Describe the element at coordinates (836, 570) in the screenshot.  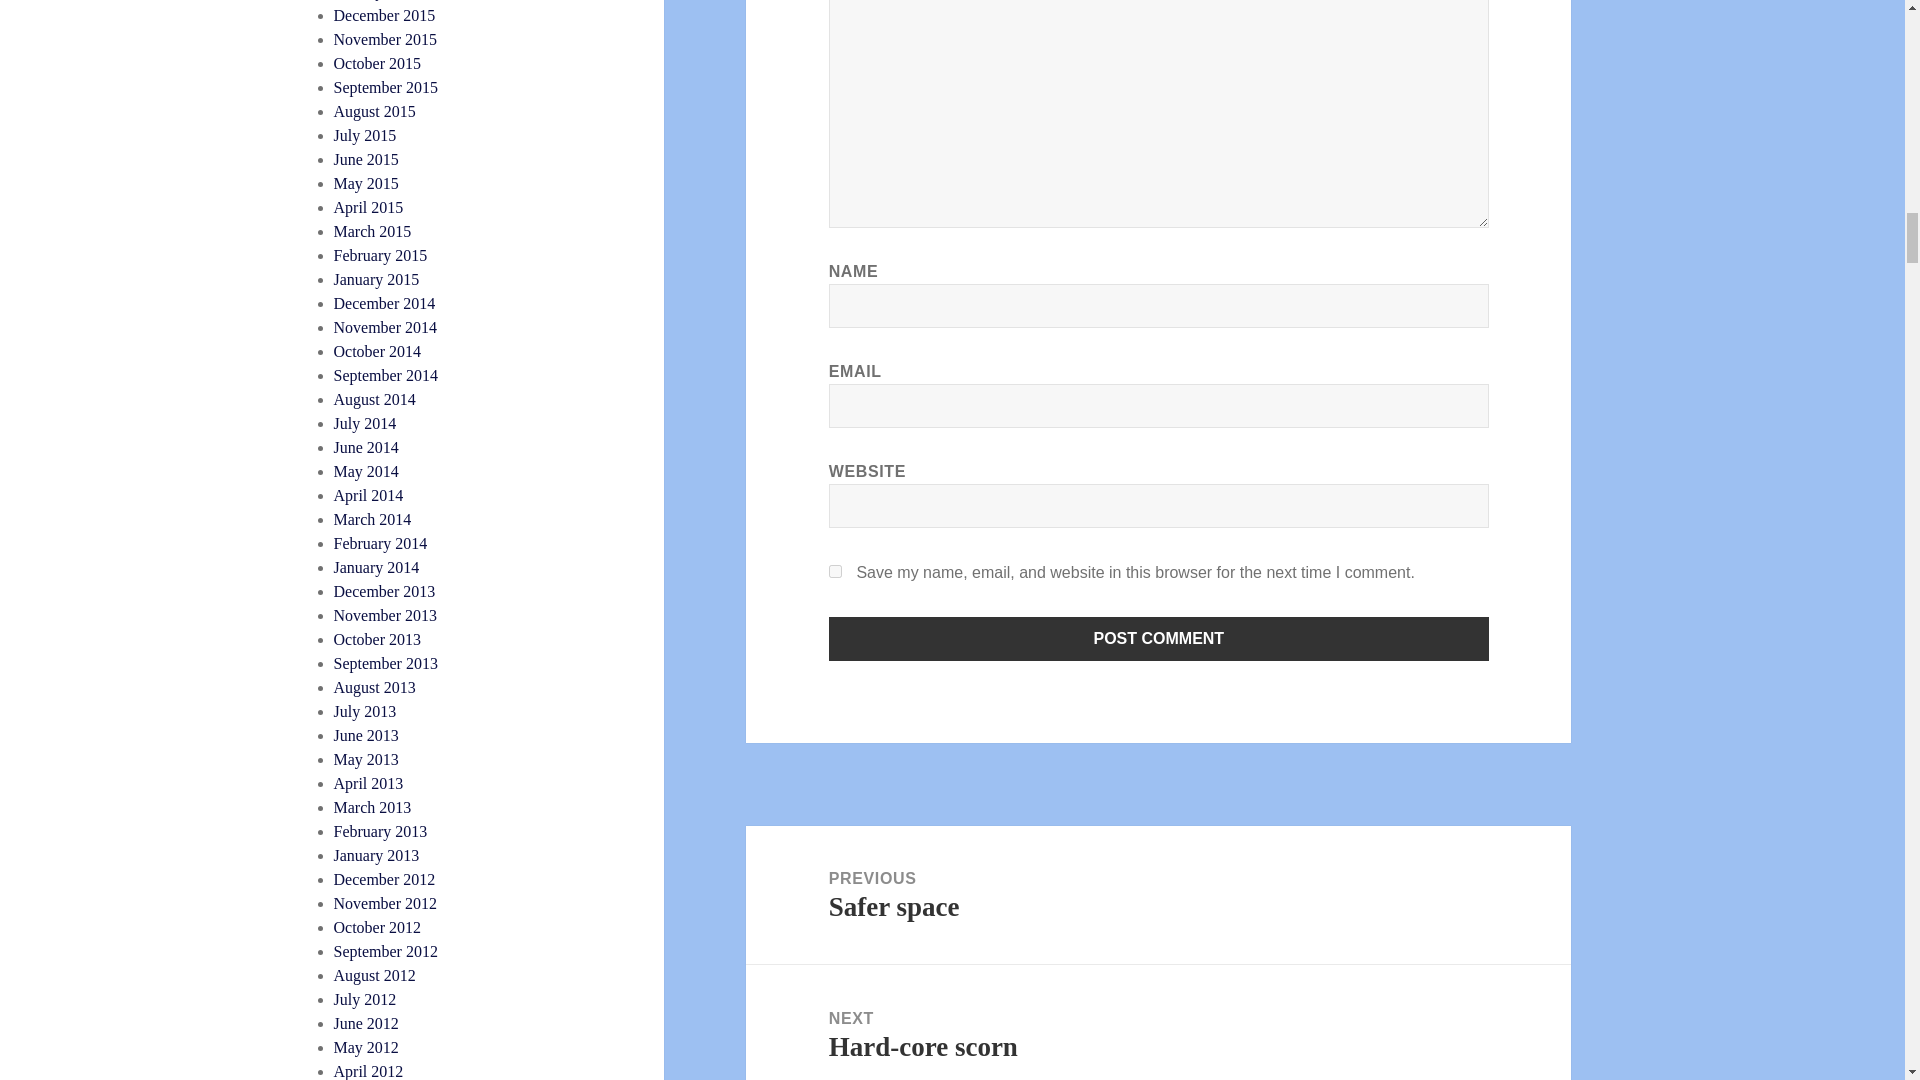
I see `yes` at that location.